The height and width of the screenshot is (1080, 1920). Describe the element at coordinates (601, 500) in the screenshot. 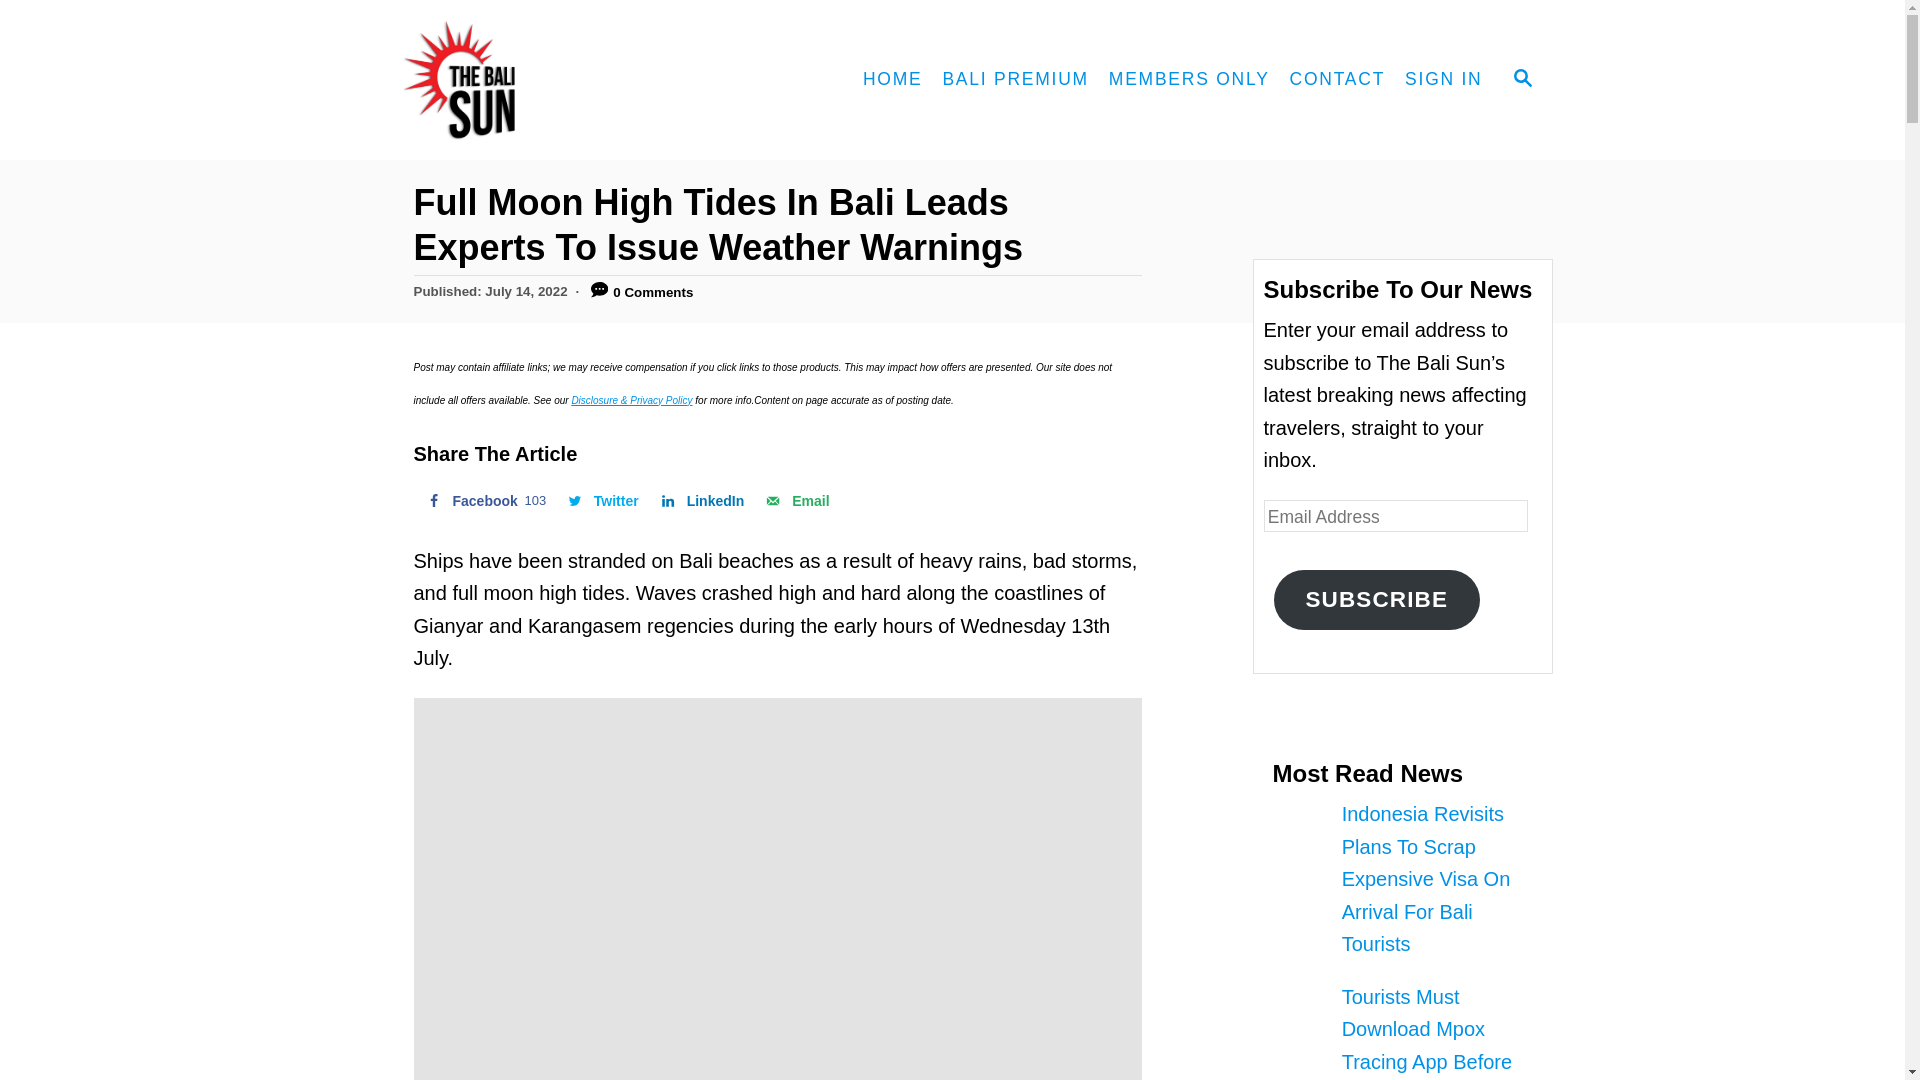

I see `Share on Facebook` at that location.